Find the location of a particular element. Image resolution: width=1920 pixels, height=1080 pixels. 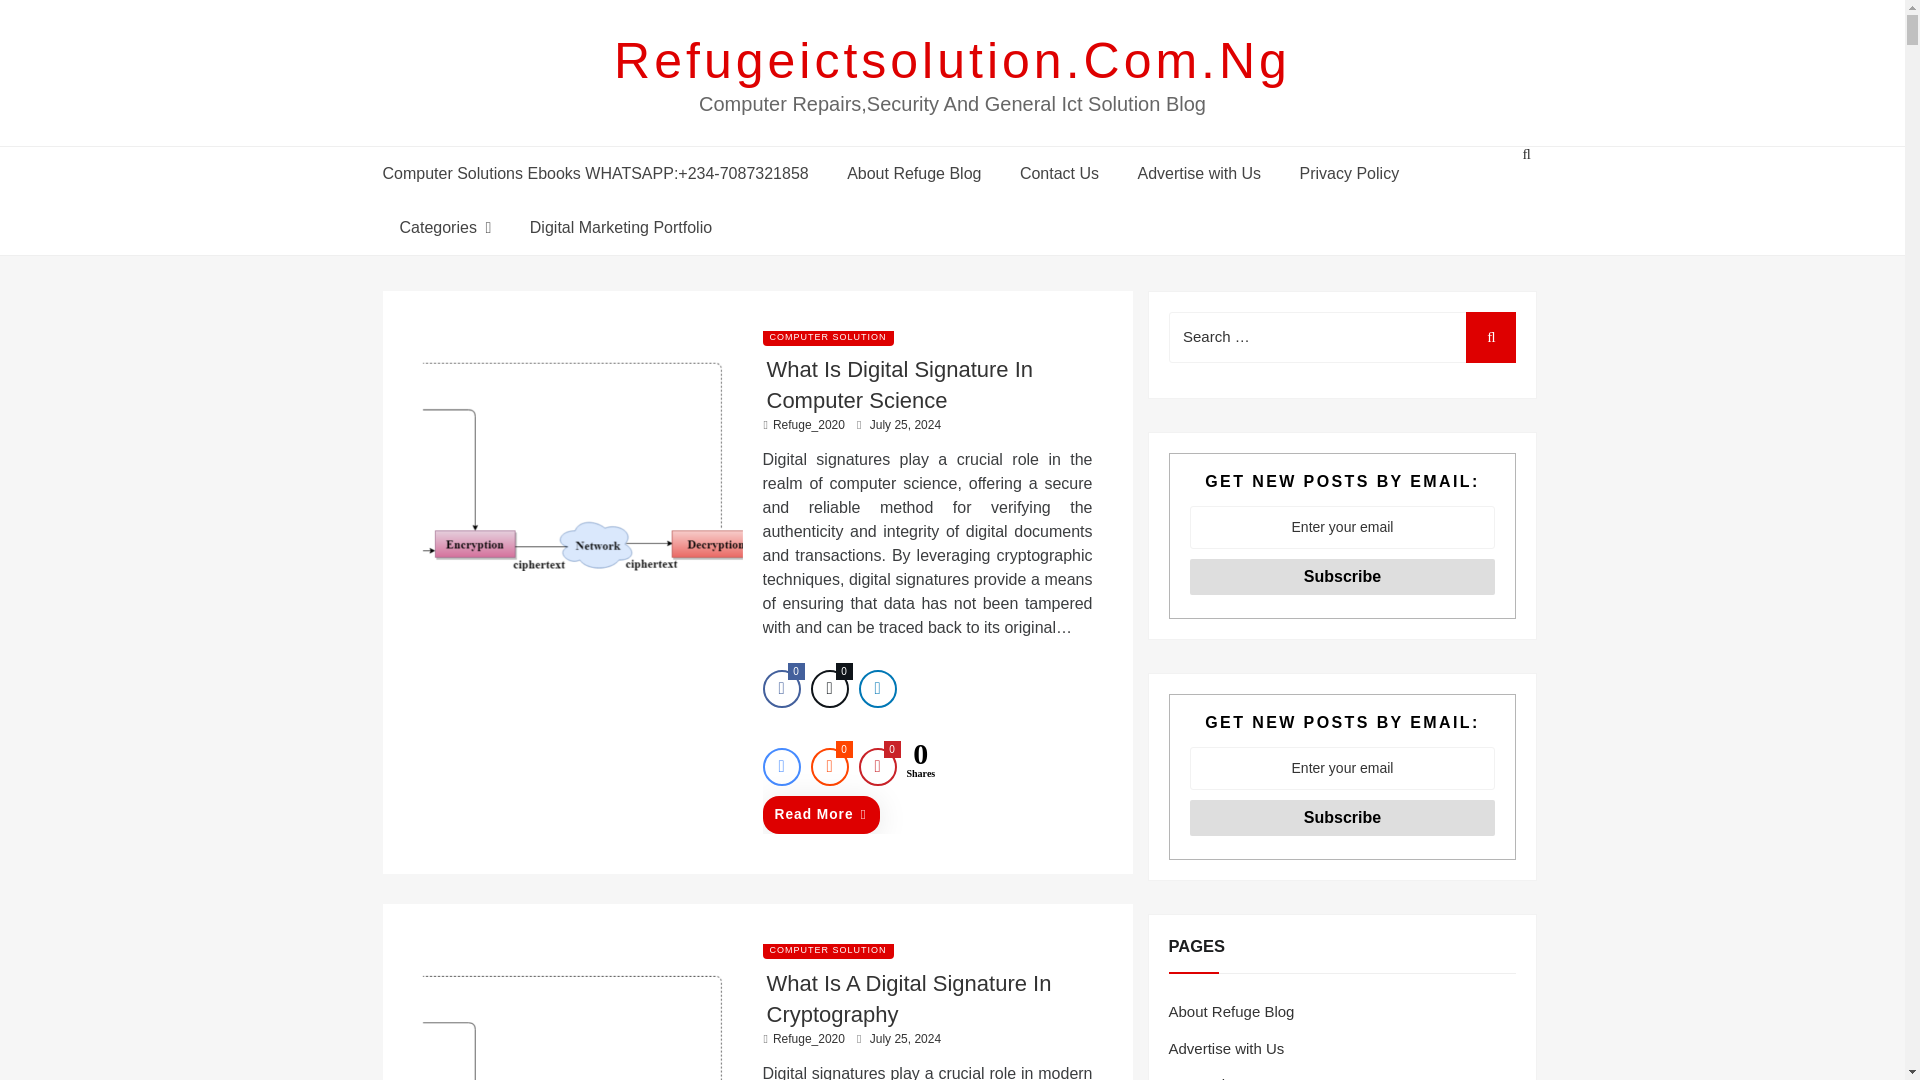

What Is Digital Signature In Computer Science 1 is located at coordinates (582, 450).